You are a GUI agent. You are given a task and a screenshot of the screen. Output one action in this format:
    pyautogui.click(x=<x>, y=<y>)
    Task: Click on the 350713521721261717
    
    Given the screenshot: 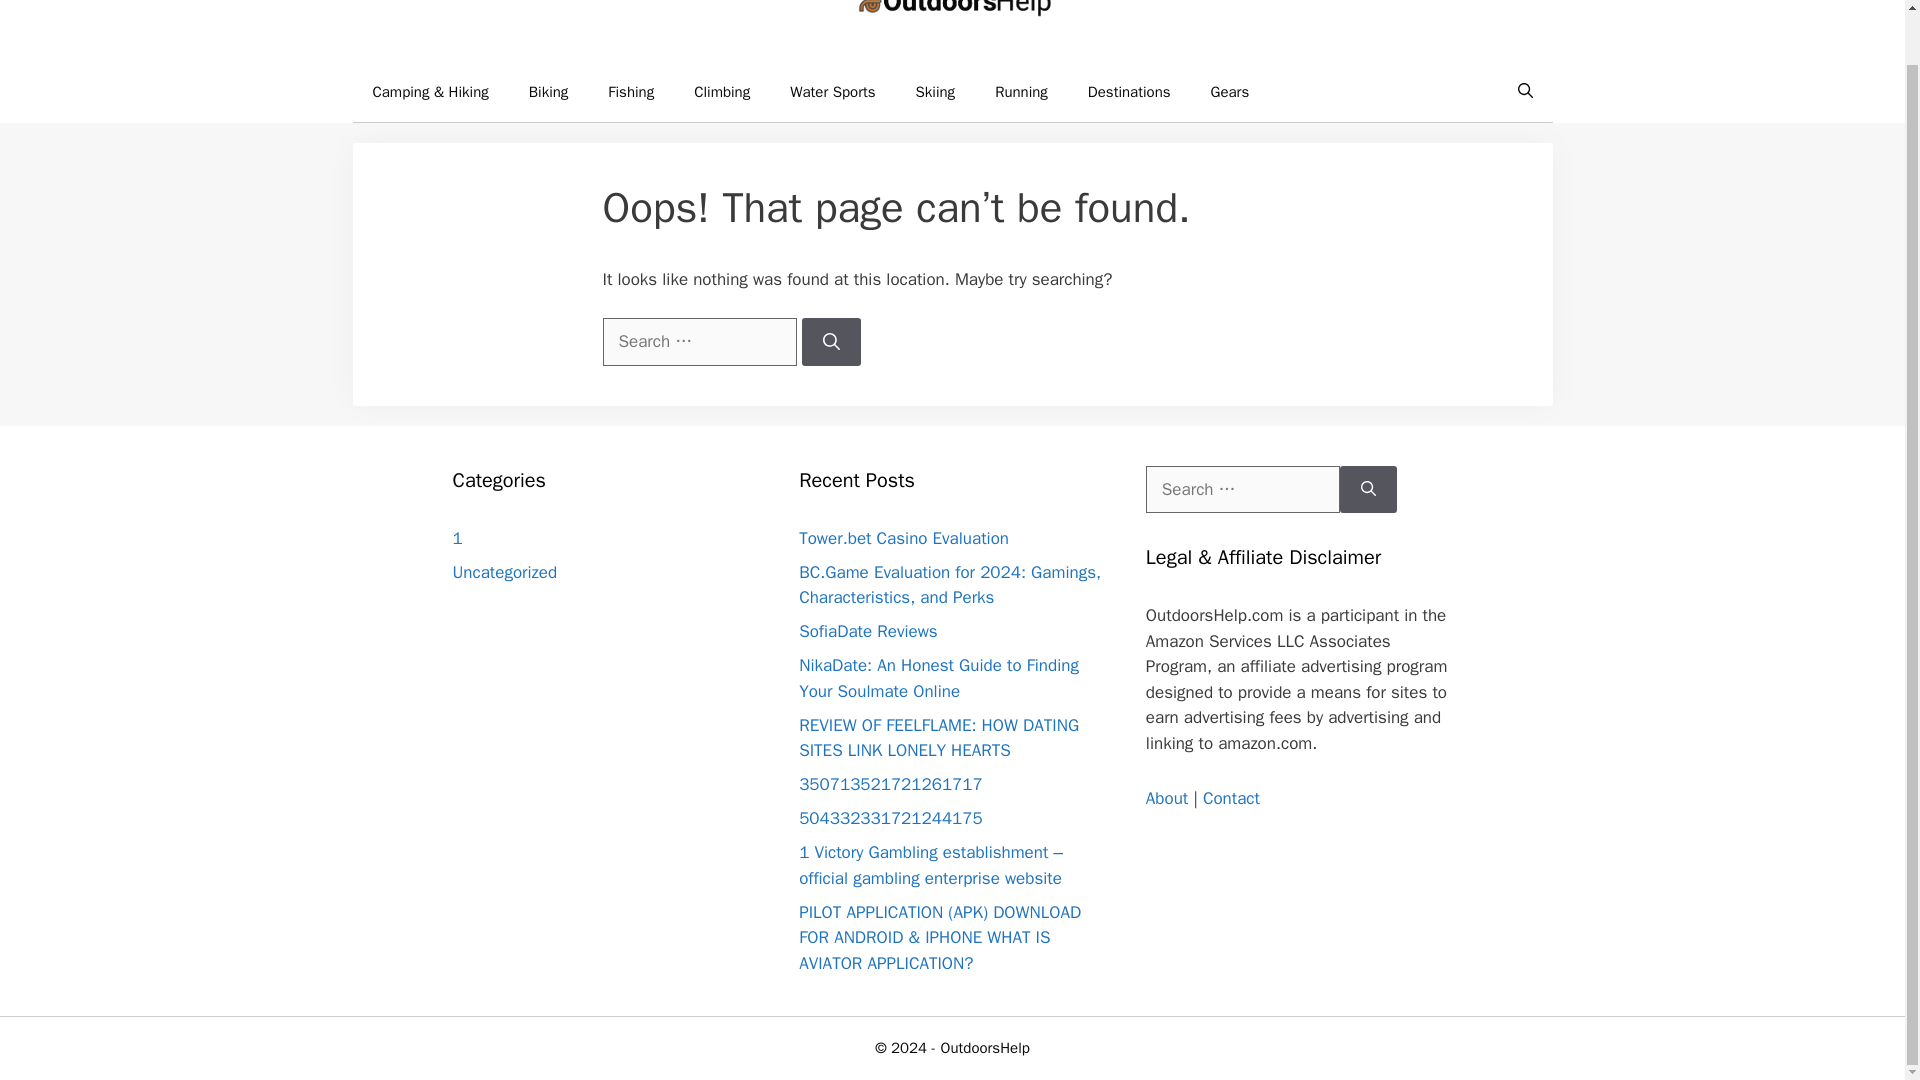 What is the action you would take?
    pyautogui.click(x=890, y=784)
    